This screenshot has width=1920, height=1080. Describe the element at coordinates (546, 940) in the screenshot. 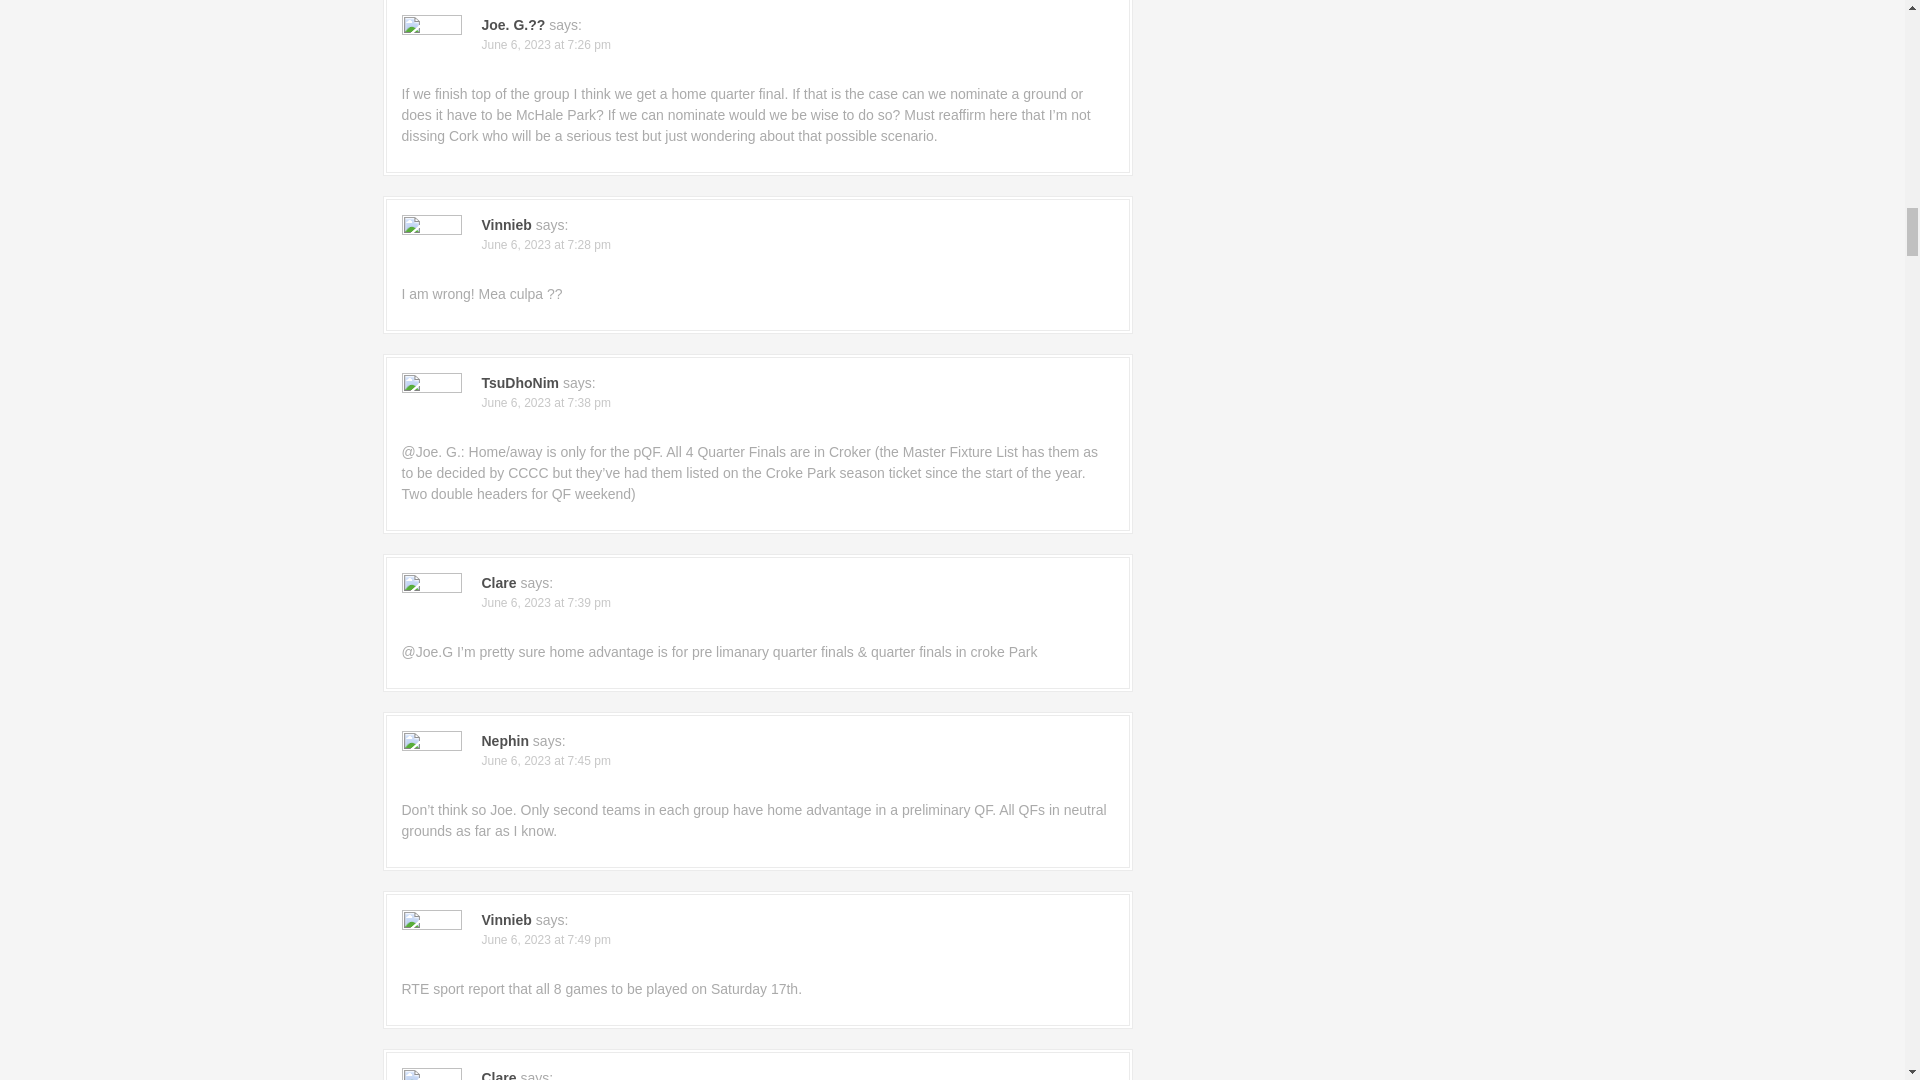

I see `June 6, 2023 at 7:49 pm` at that location.